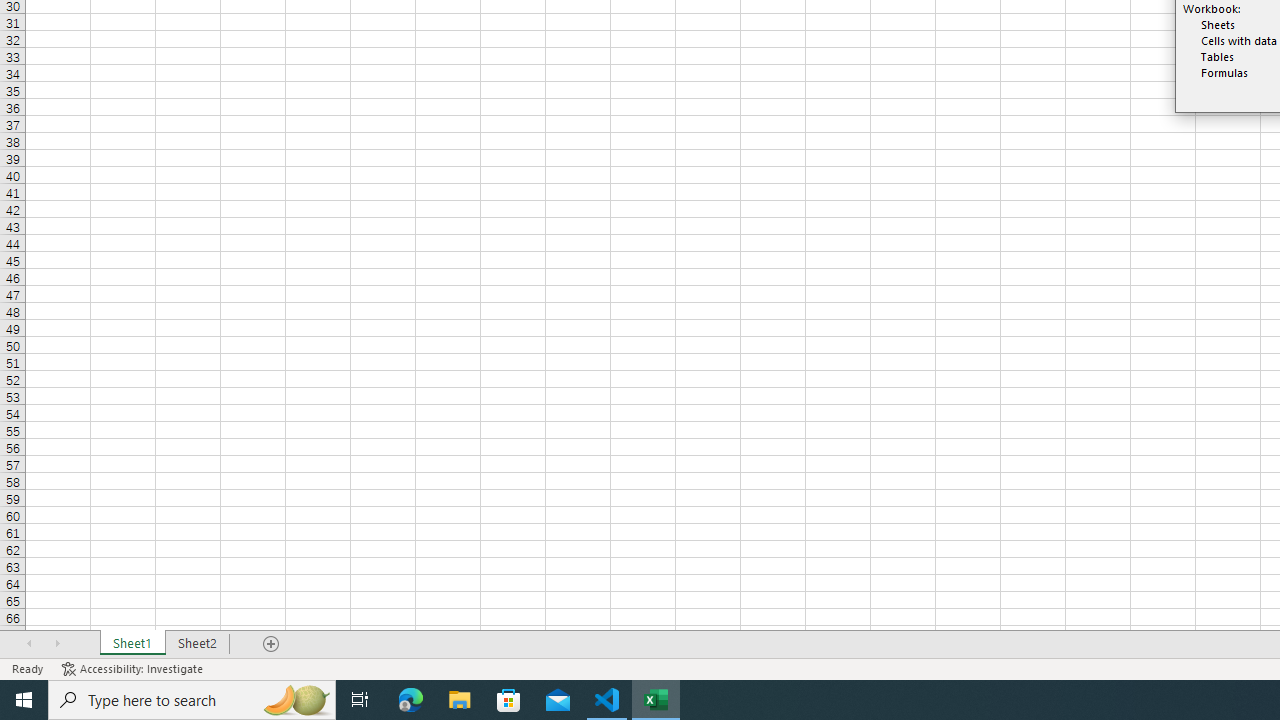  What do you see at coordinates (656, 700) in the screenshot?
I see `Excel - 1 running window` at bounding box center [656, 700].